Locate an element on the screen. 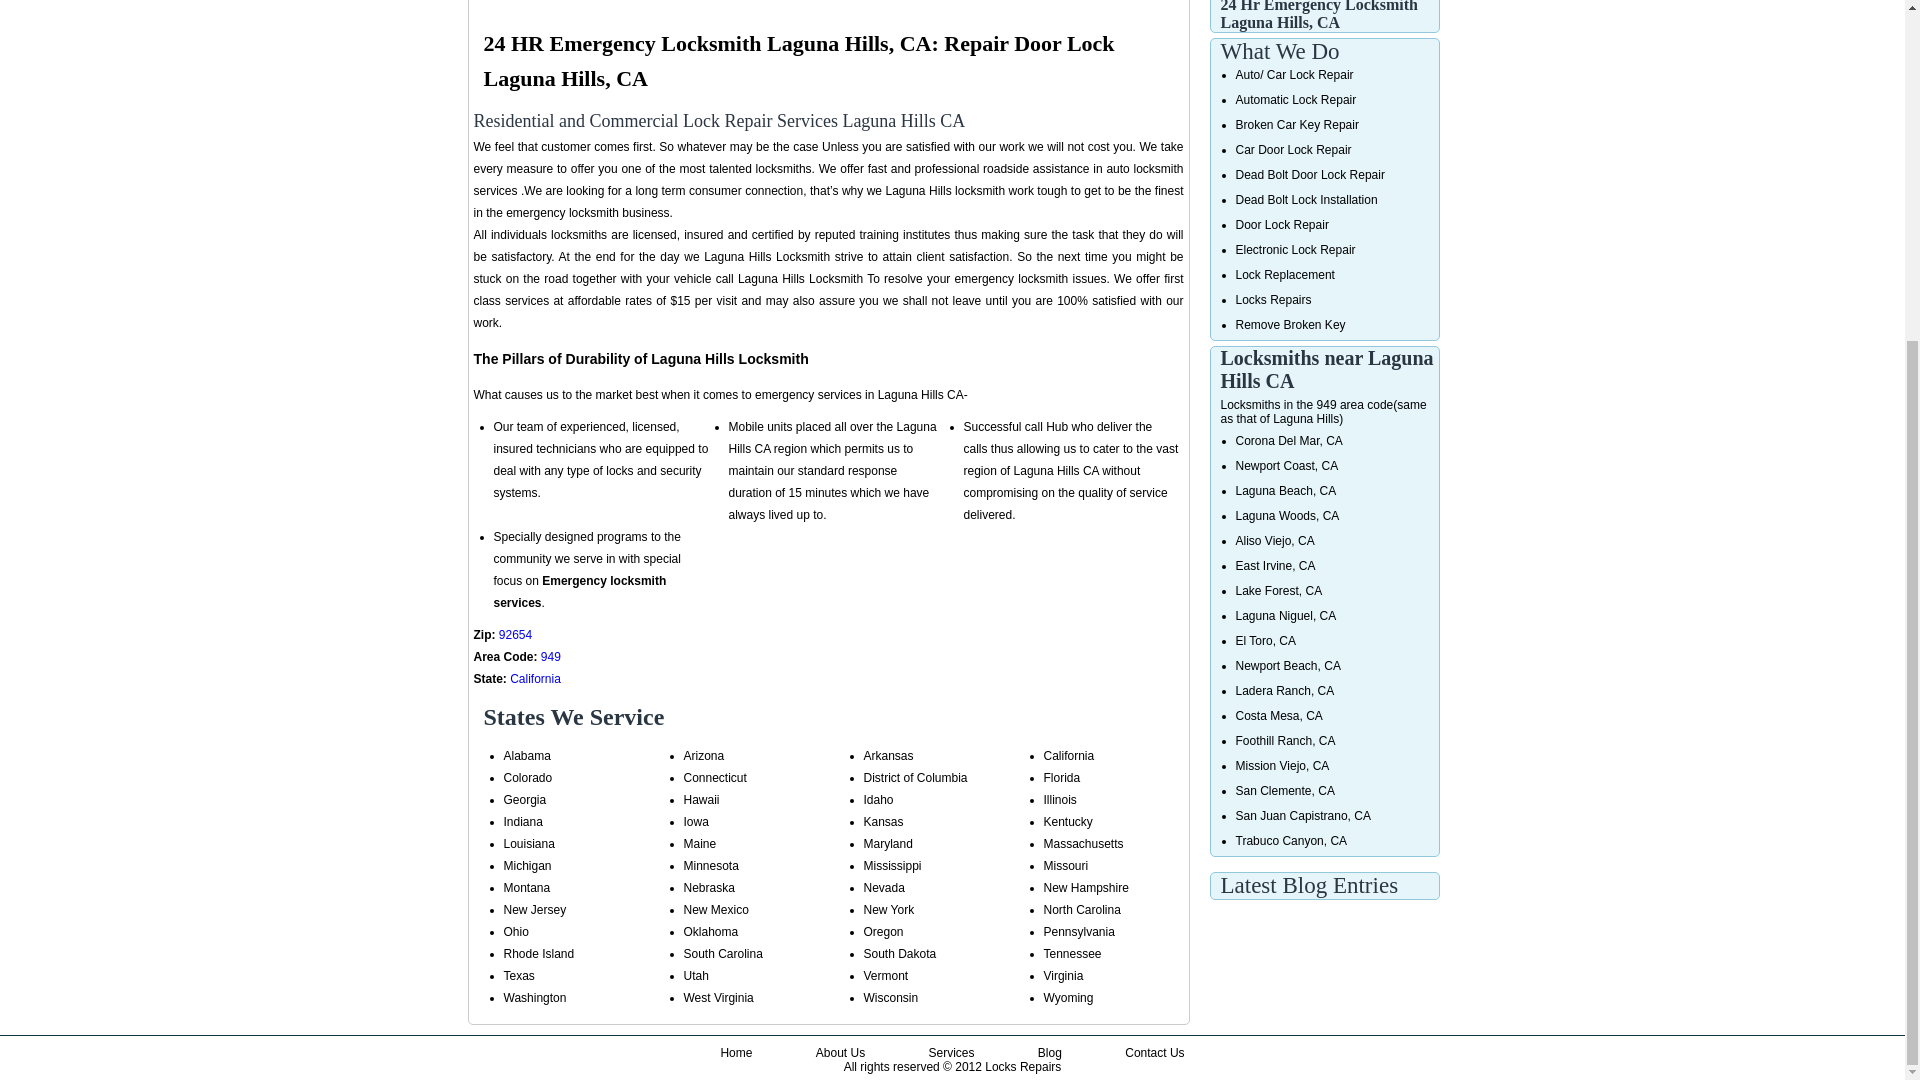 Image resolution: width=1920 pixels, height=1080 pixels. 949 is located at coordinates (550, 657).